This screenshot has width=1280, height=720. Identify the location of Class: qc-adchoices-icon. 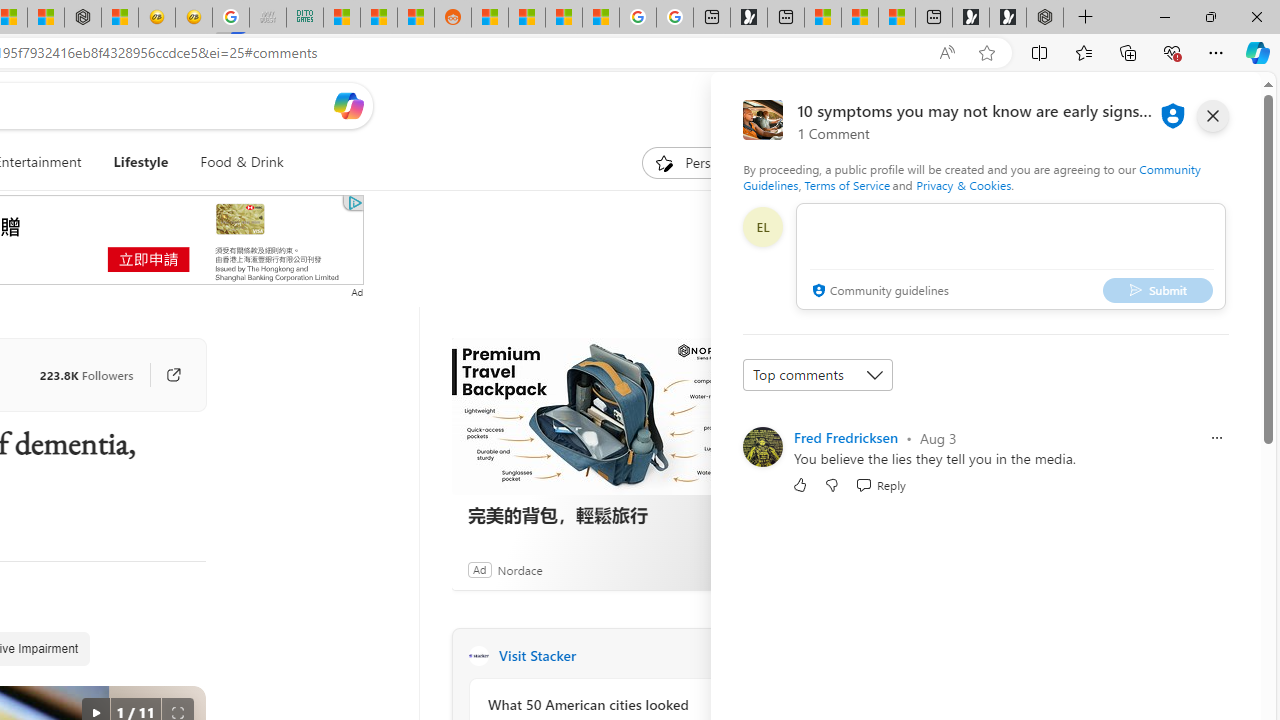
(355, 202).